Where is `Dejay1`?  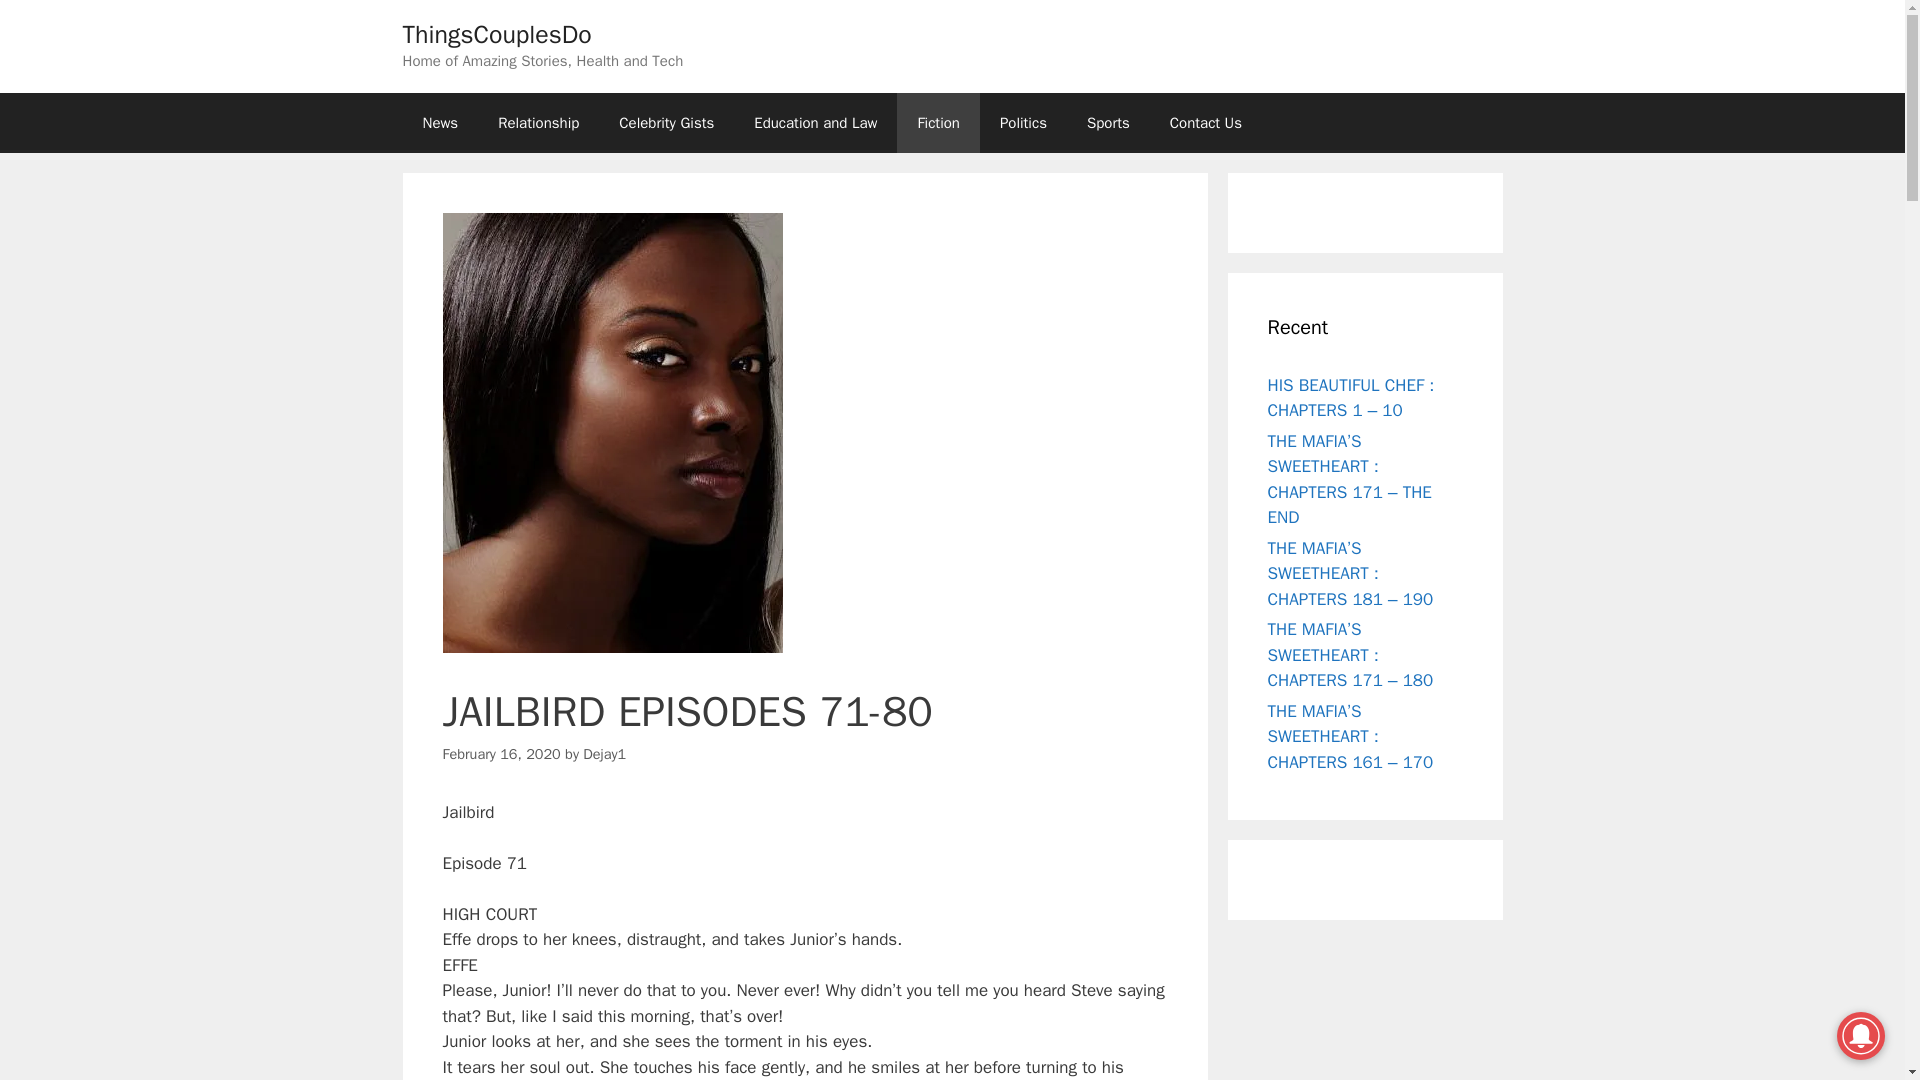 Dejay1 is located at coordinates (604, 754).